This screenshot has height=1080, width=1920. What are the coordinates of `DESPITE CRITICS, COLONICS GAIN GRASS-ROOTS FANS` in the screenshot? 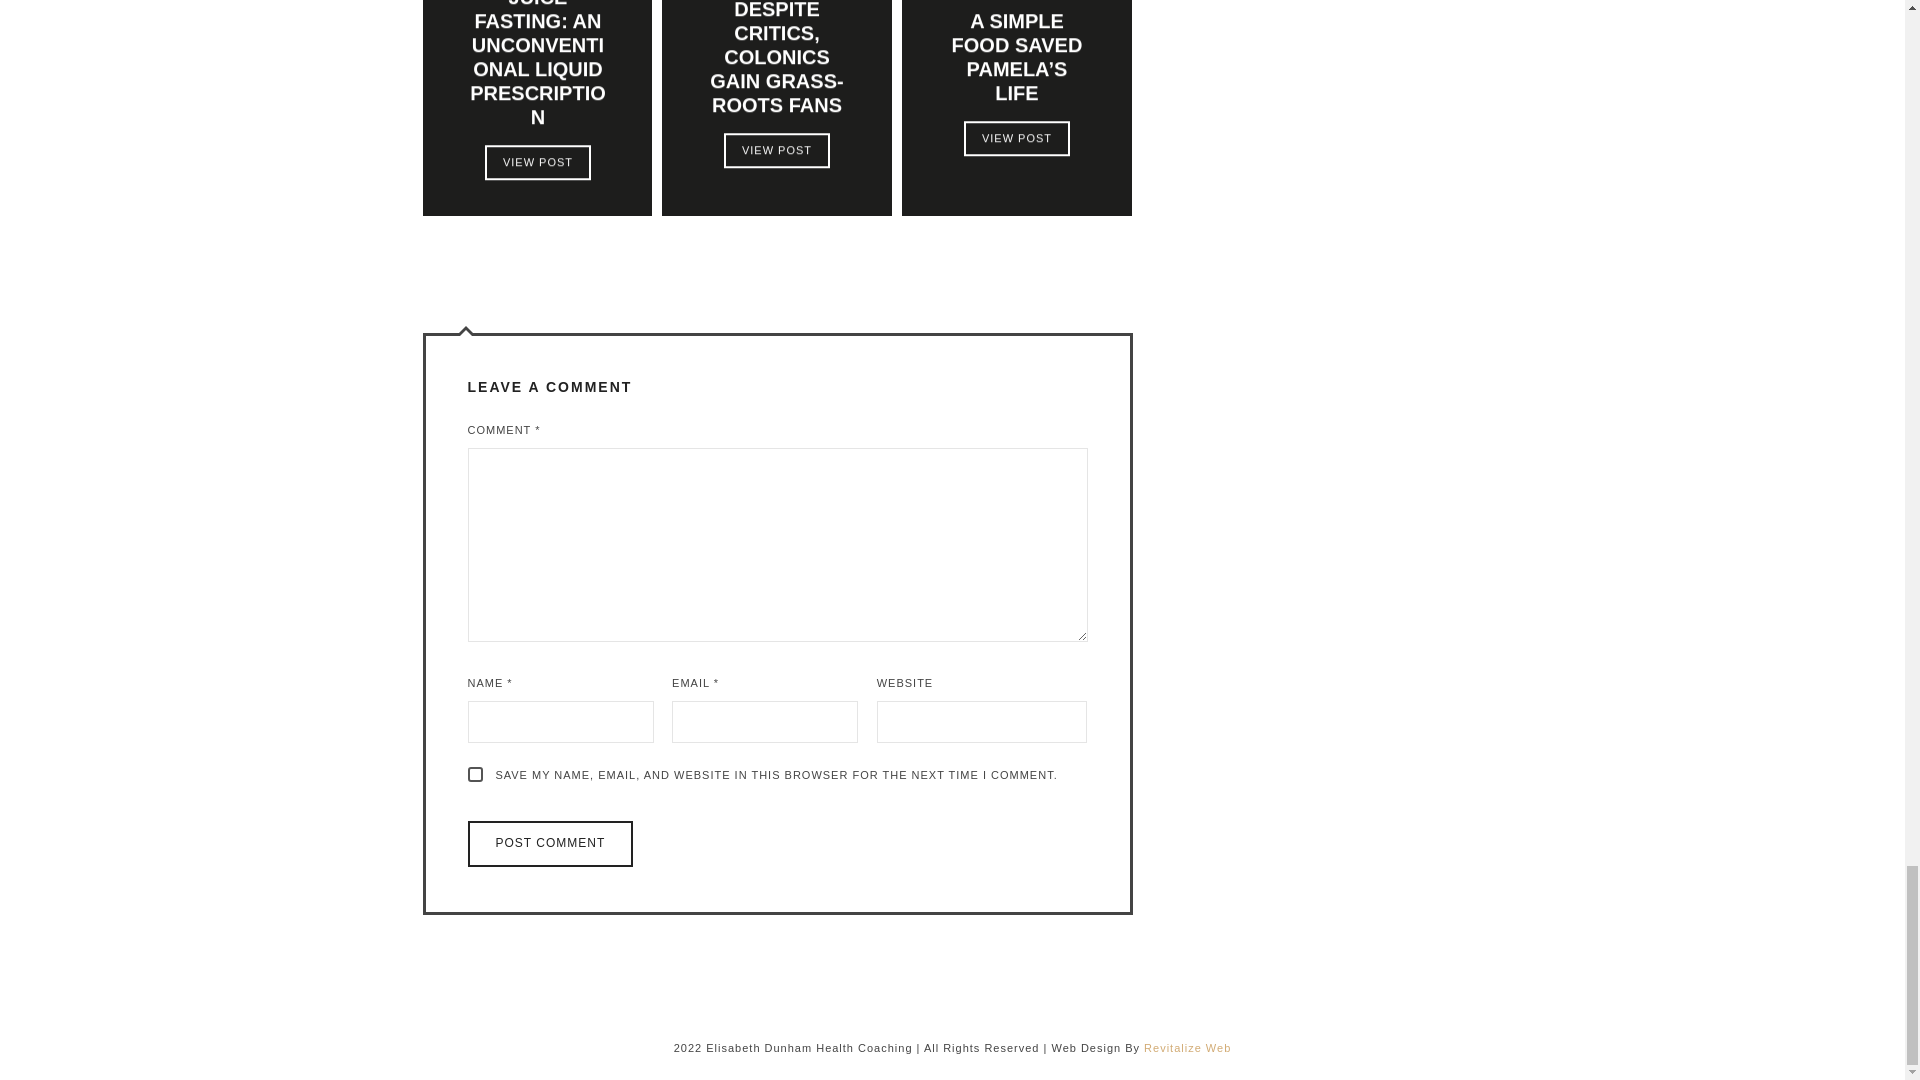 It's located at (777, 58).